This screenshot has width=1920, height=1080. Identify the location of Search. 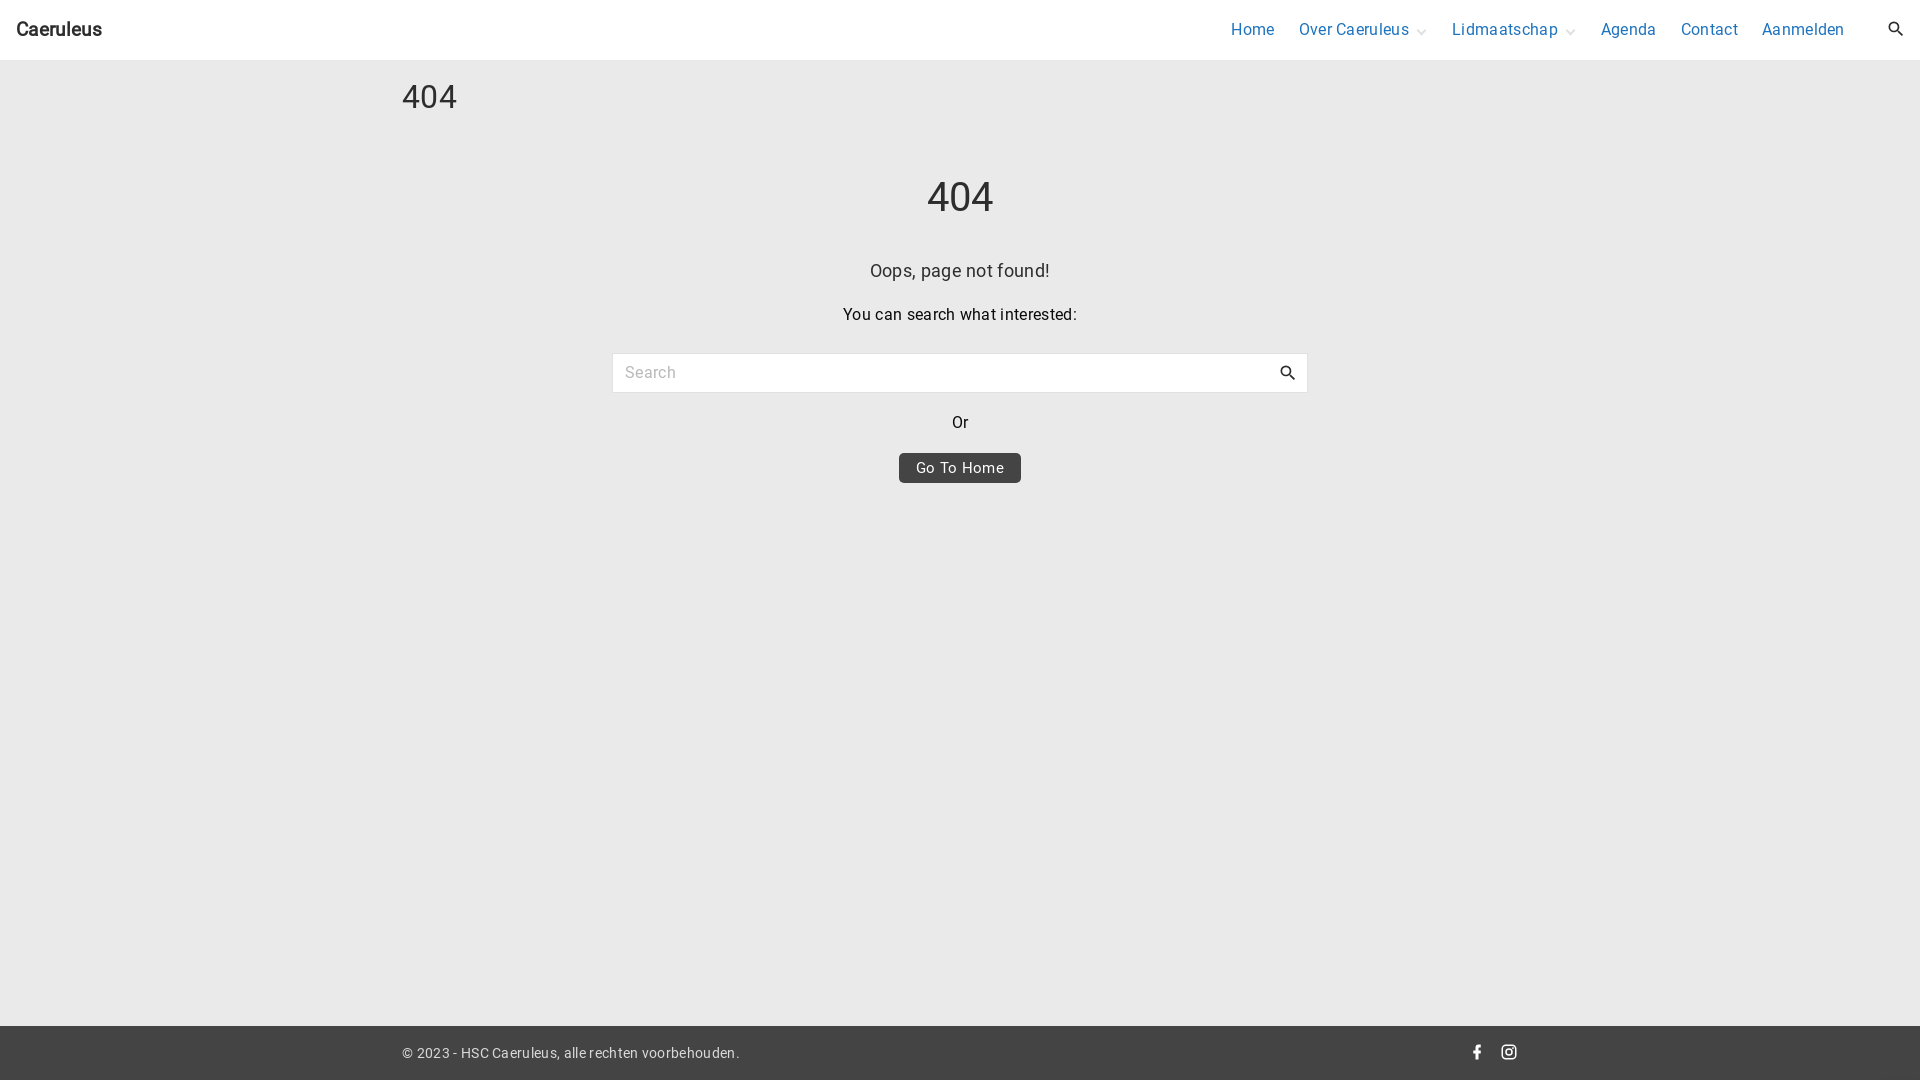
(1288, 372).